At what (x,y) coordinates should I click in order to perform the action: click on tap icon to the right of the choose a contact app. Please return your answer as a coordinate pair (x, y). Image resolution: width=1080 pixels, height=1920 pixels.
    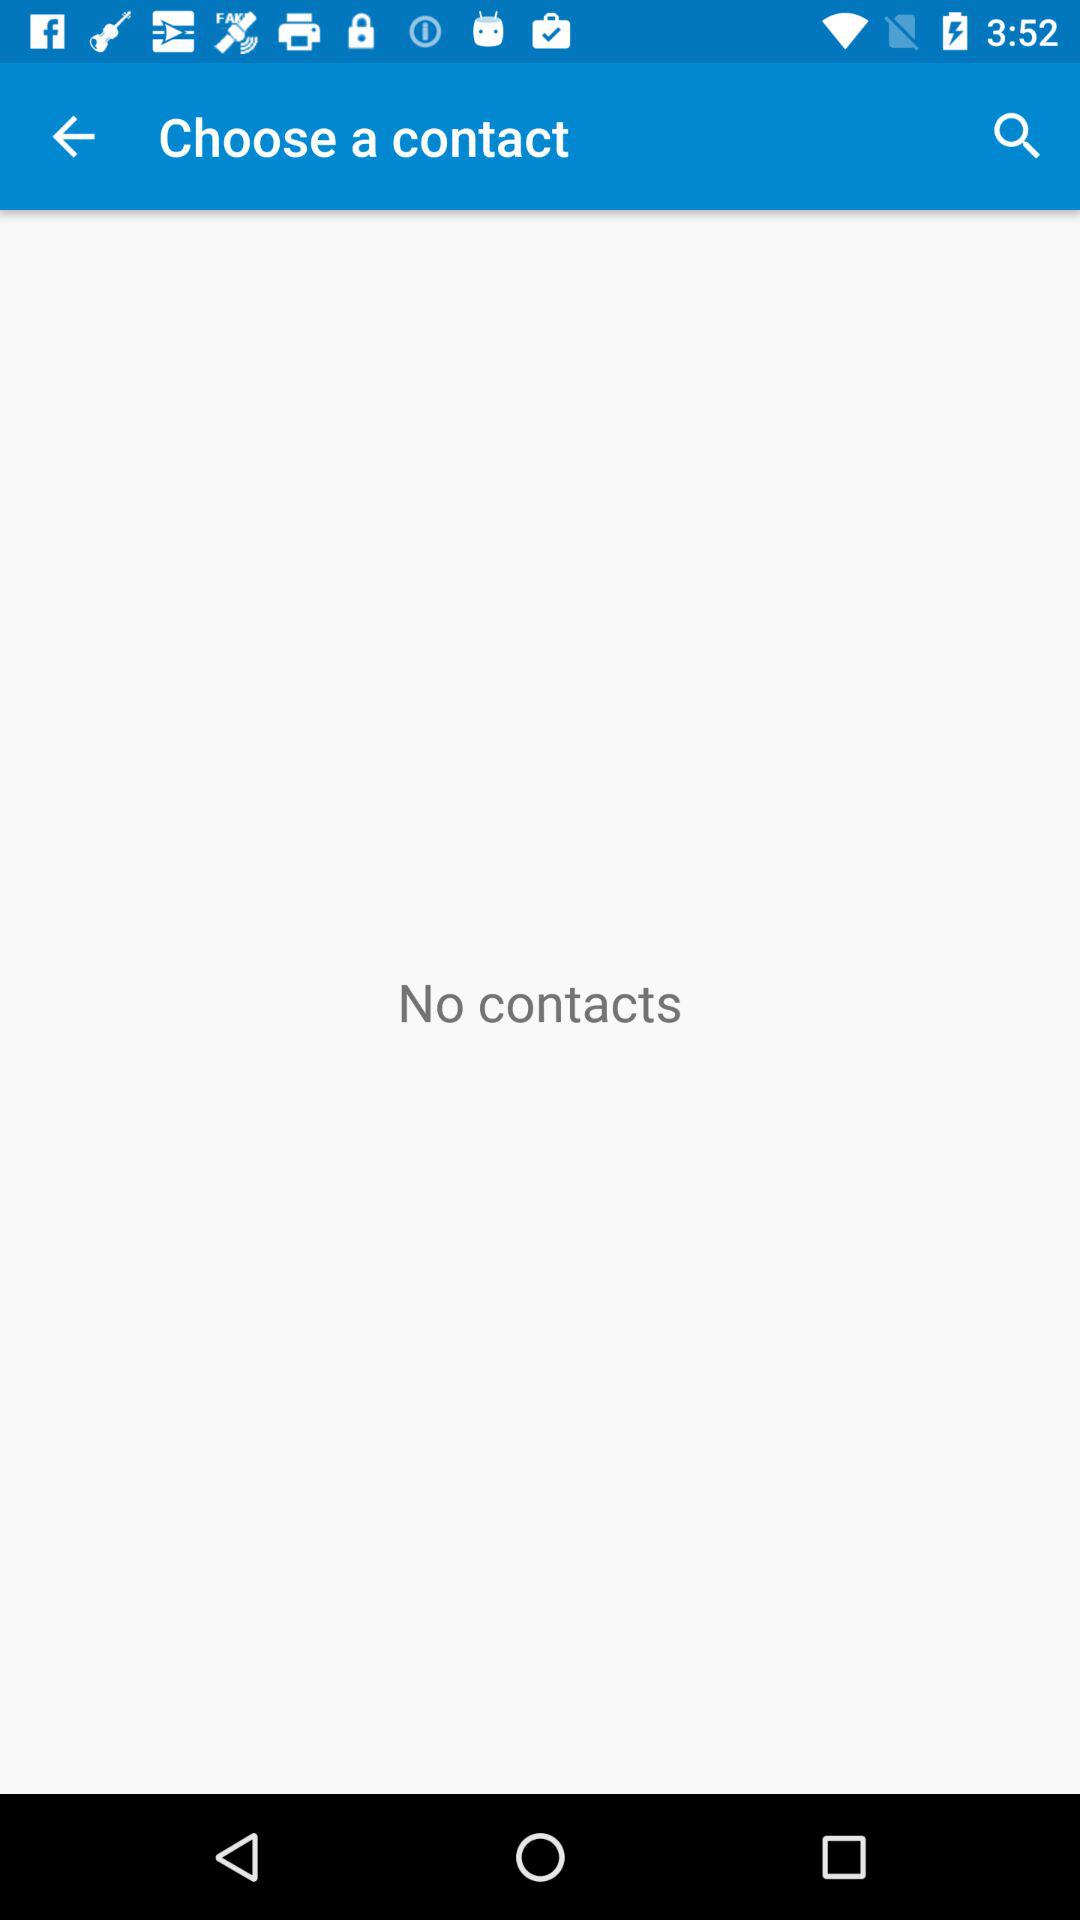
    Looking at the image, I should click on (1016, 136).